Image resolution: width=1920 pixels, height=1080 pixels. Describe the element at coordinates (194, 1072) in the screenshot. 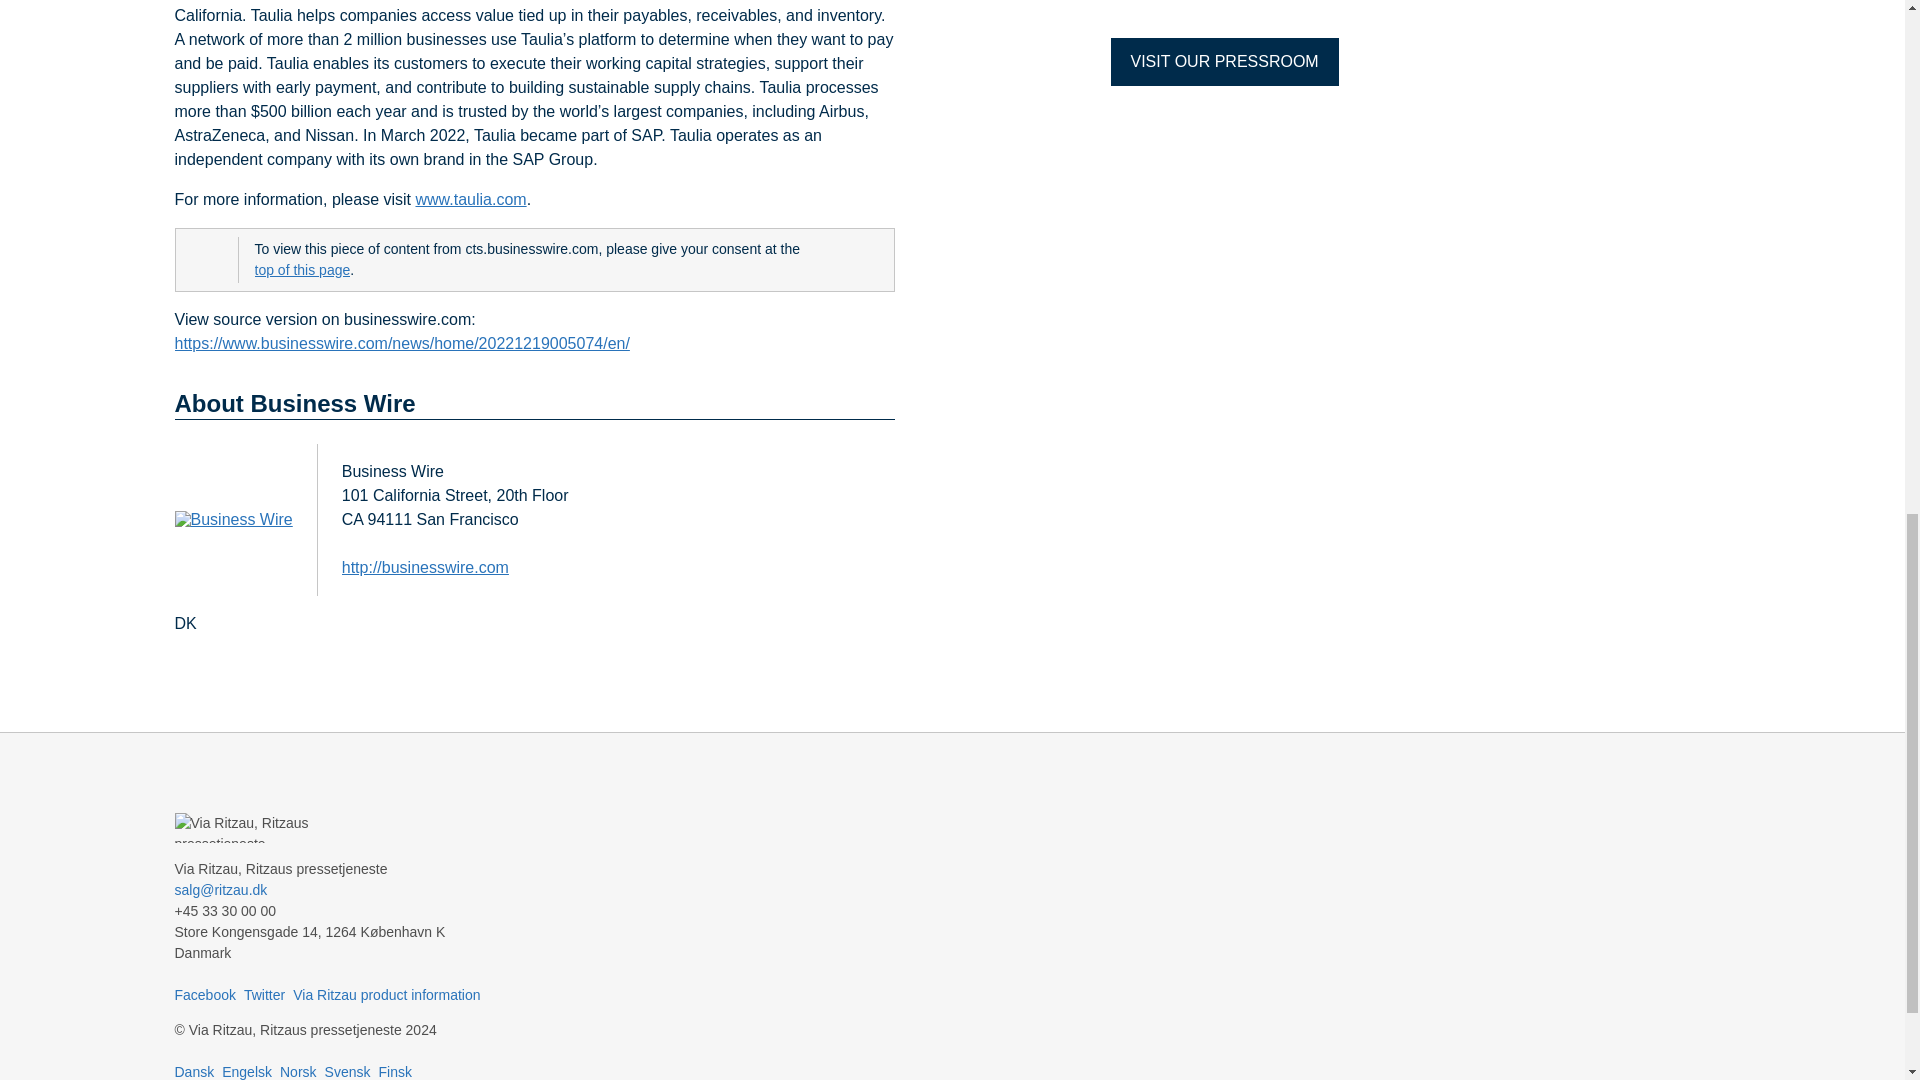

I see `Dansk` at that location.